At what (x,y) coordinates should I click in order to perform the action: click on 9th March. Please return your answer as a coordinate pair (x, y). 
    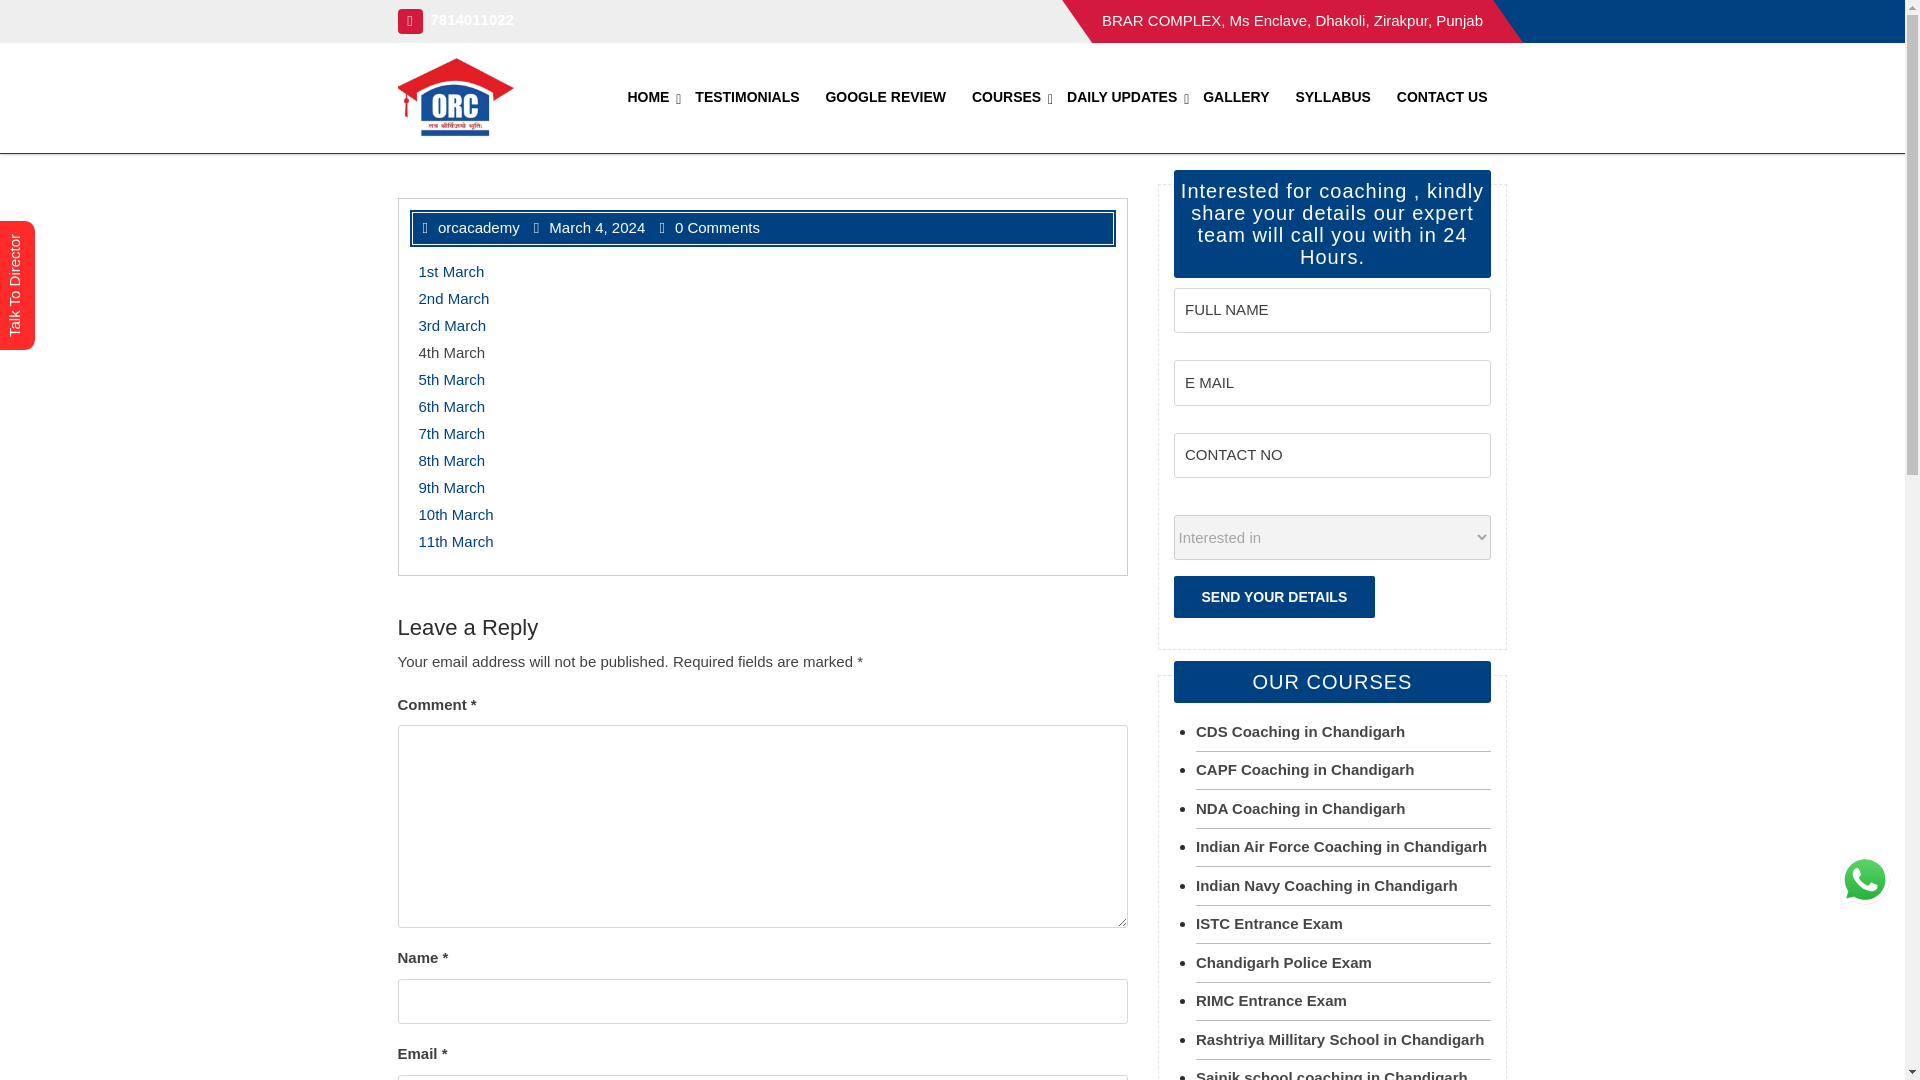
    Looking at the image, I should click on (452, 487).